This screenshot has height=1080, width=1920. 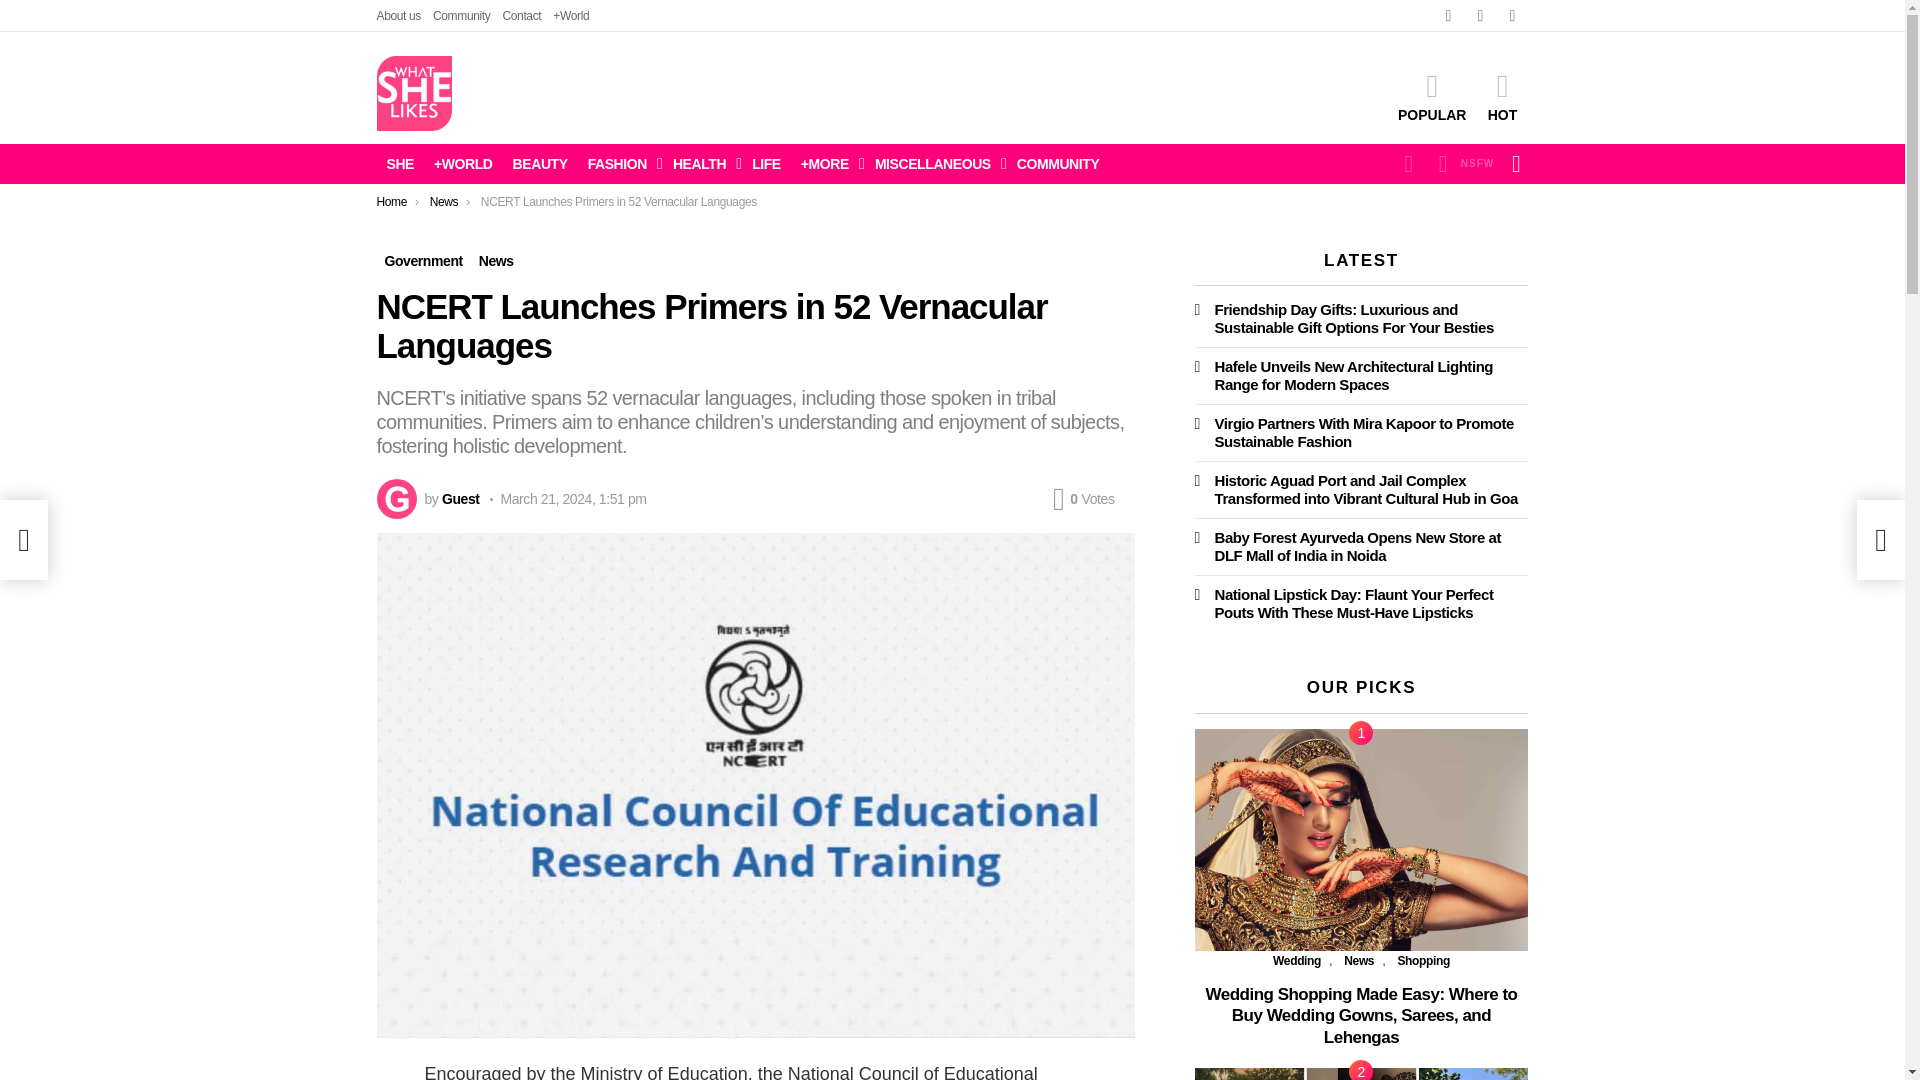 What do you see at coordinates (460, 498) in the screenshot?
I see `Posts by Guest` at bounding box center [460, 498].